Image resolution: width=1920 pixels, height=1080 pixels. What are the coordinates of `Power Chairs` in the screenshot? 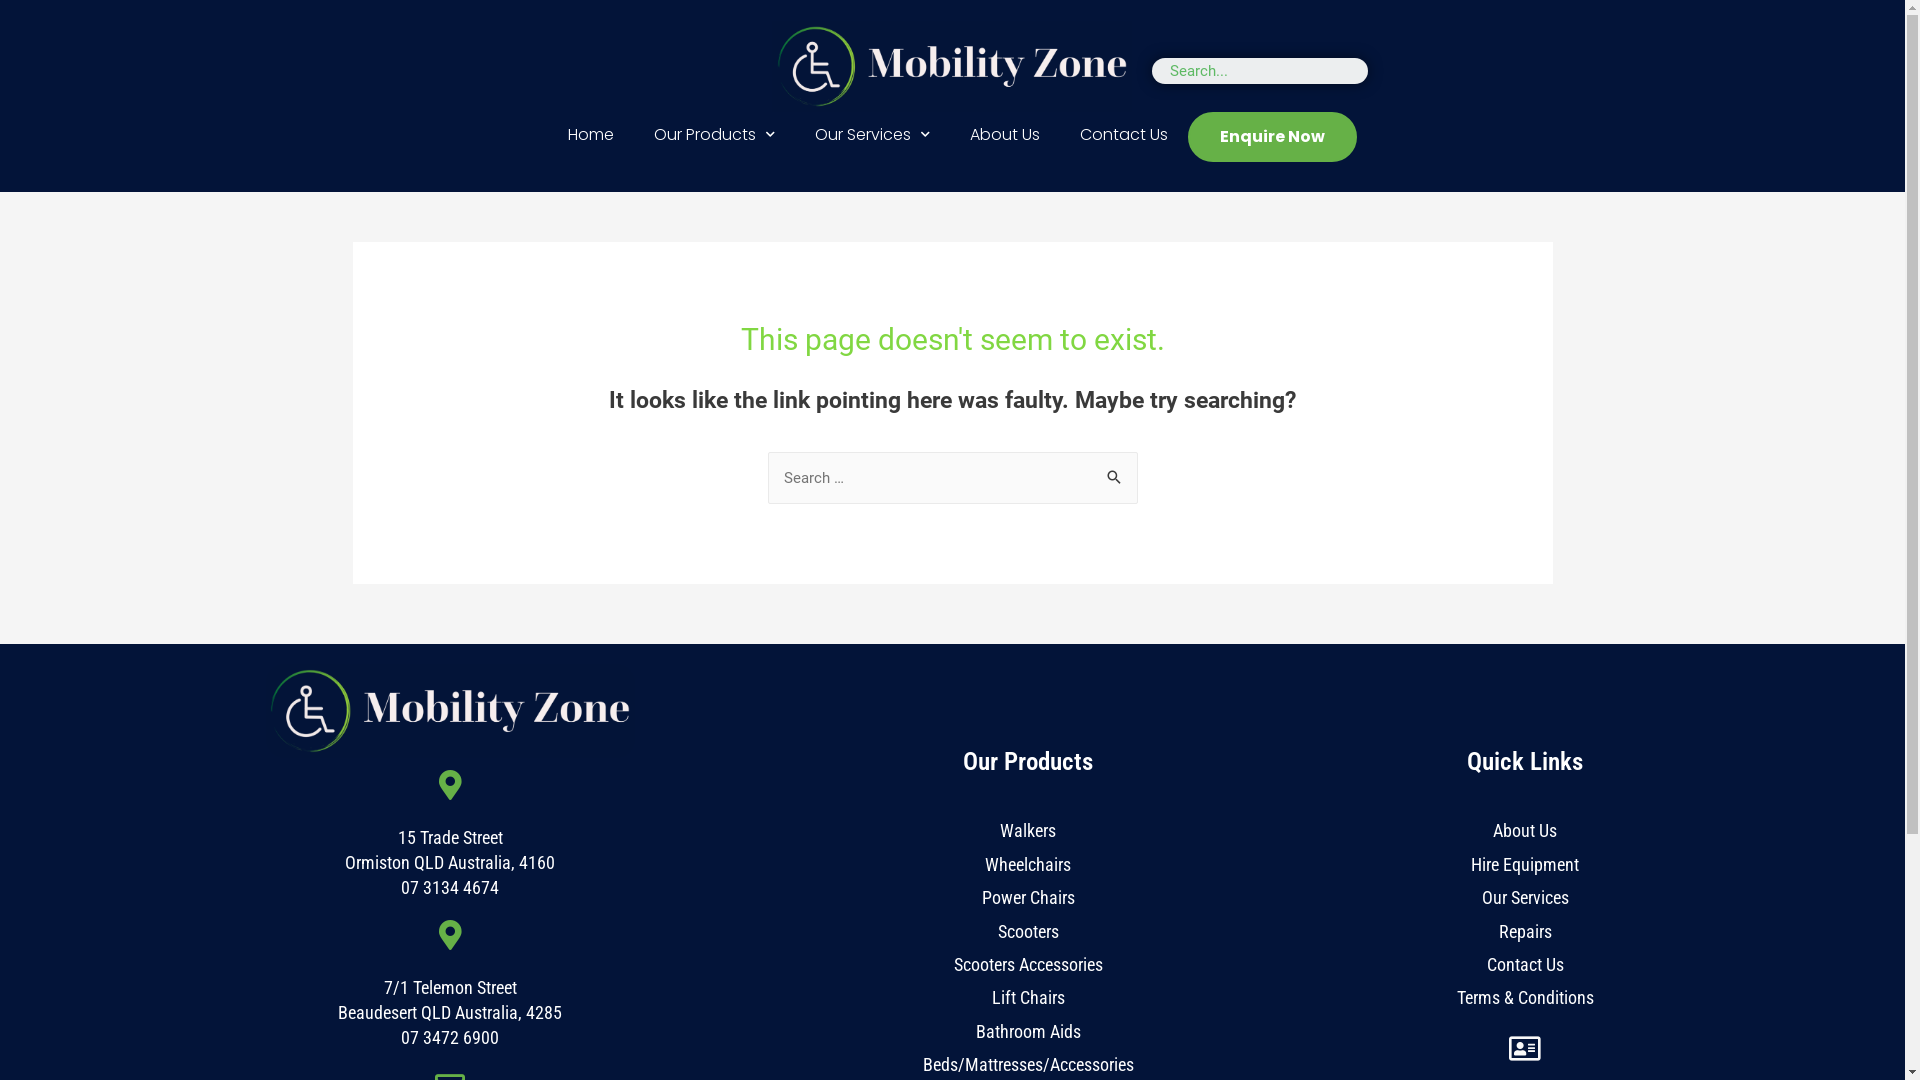 It's located at (1028, 898).